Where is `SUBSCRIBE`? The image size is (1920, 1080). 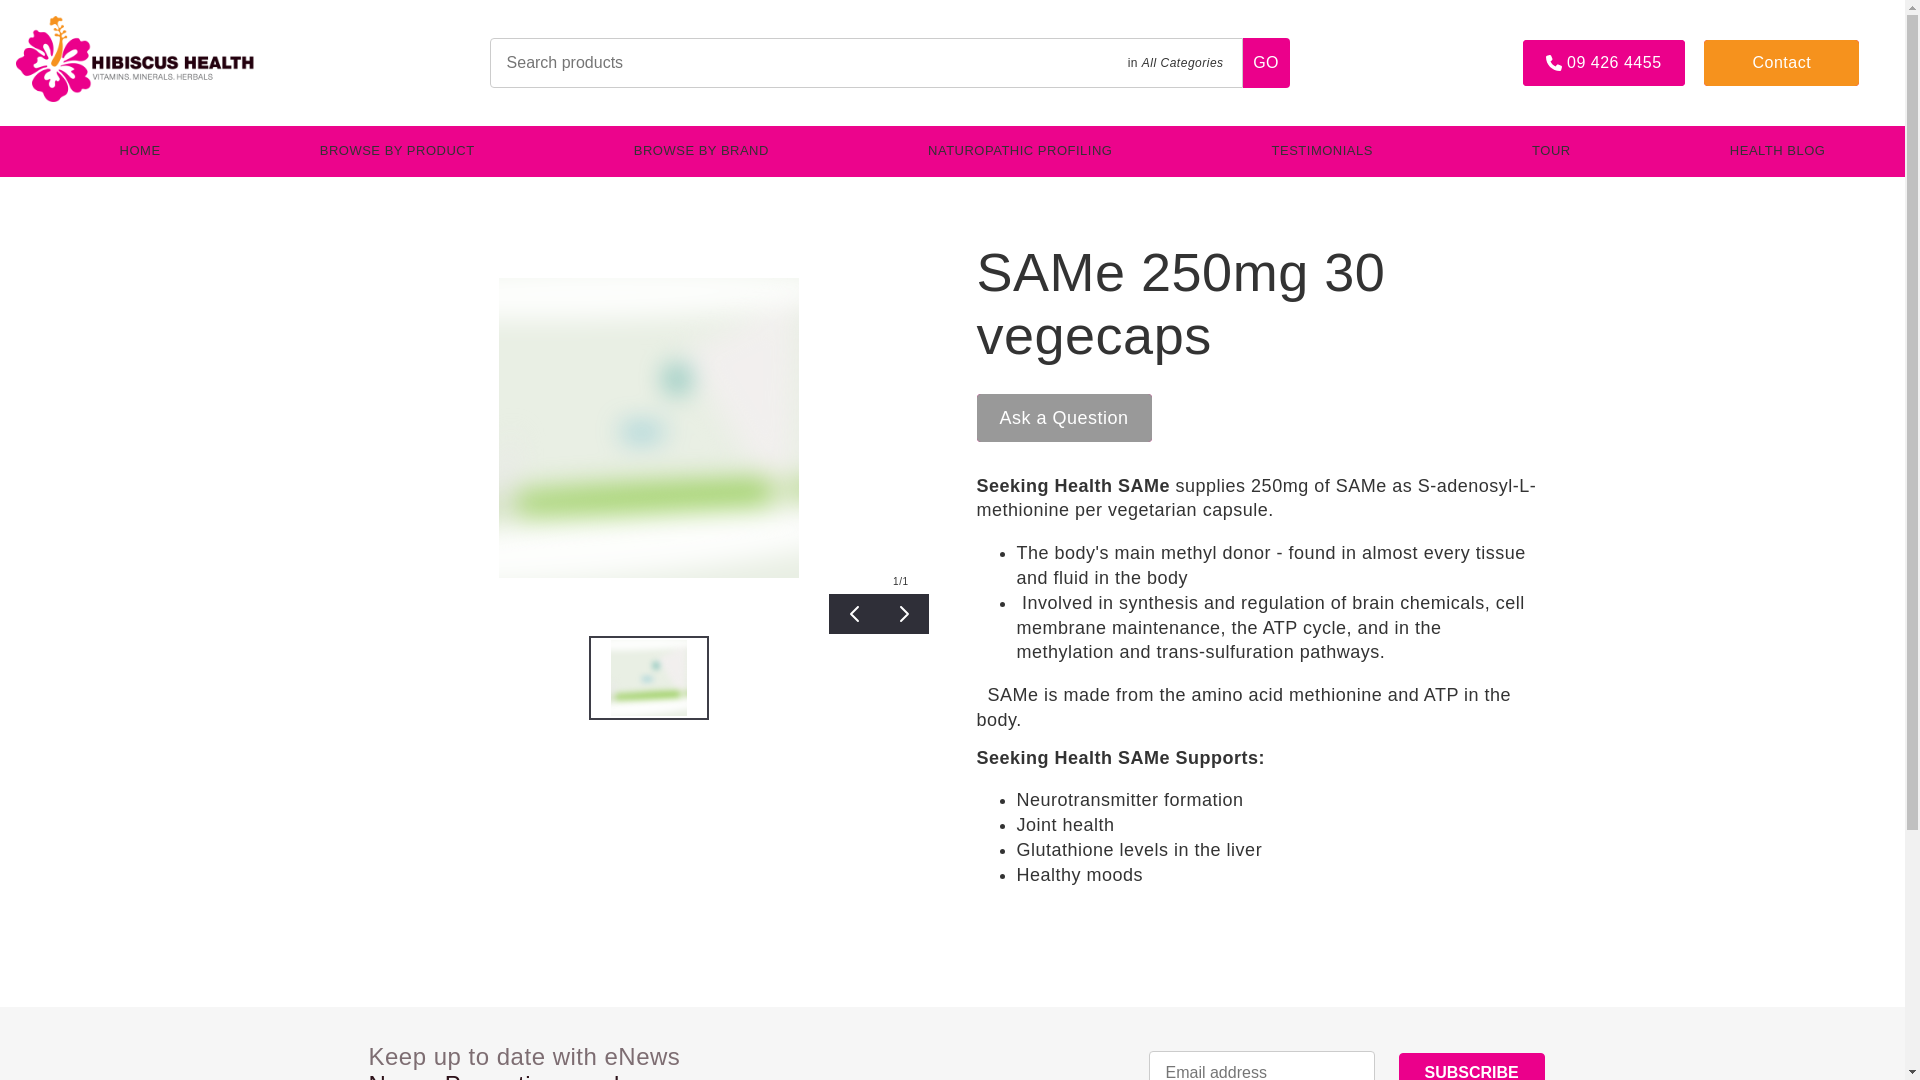 SUBSCRIBE is located at coordinates (1470, 1066).